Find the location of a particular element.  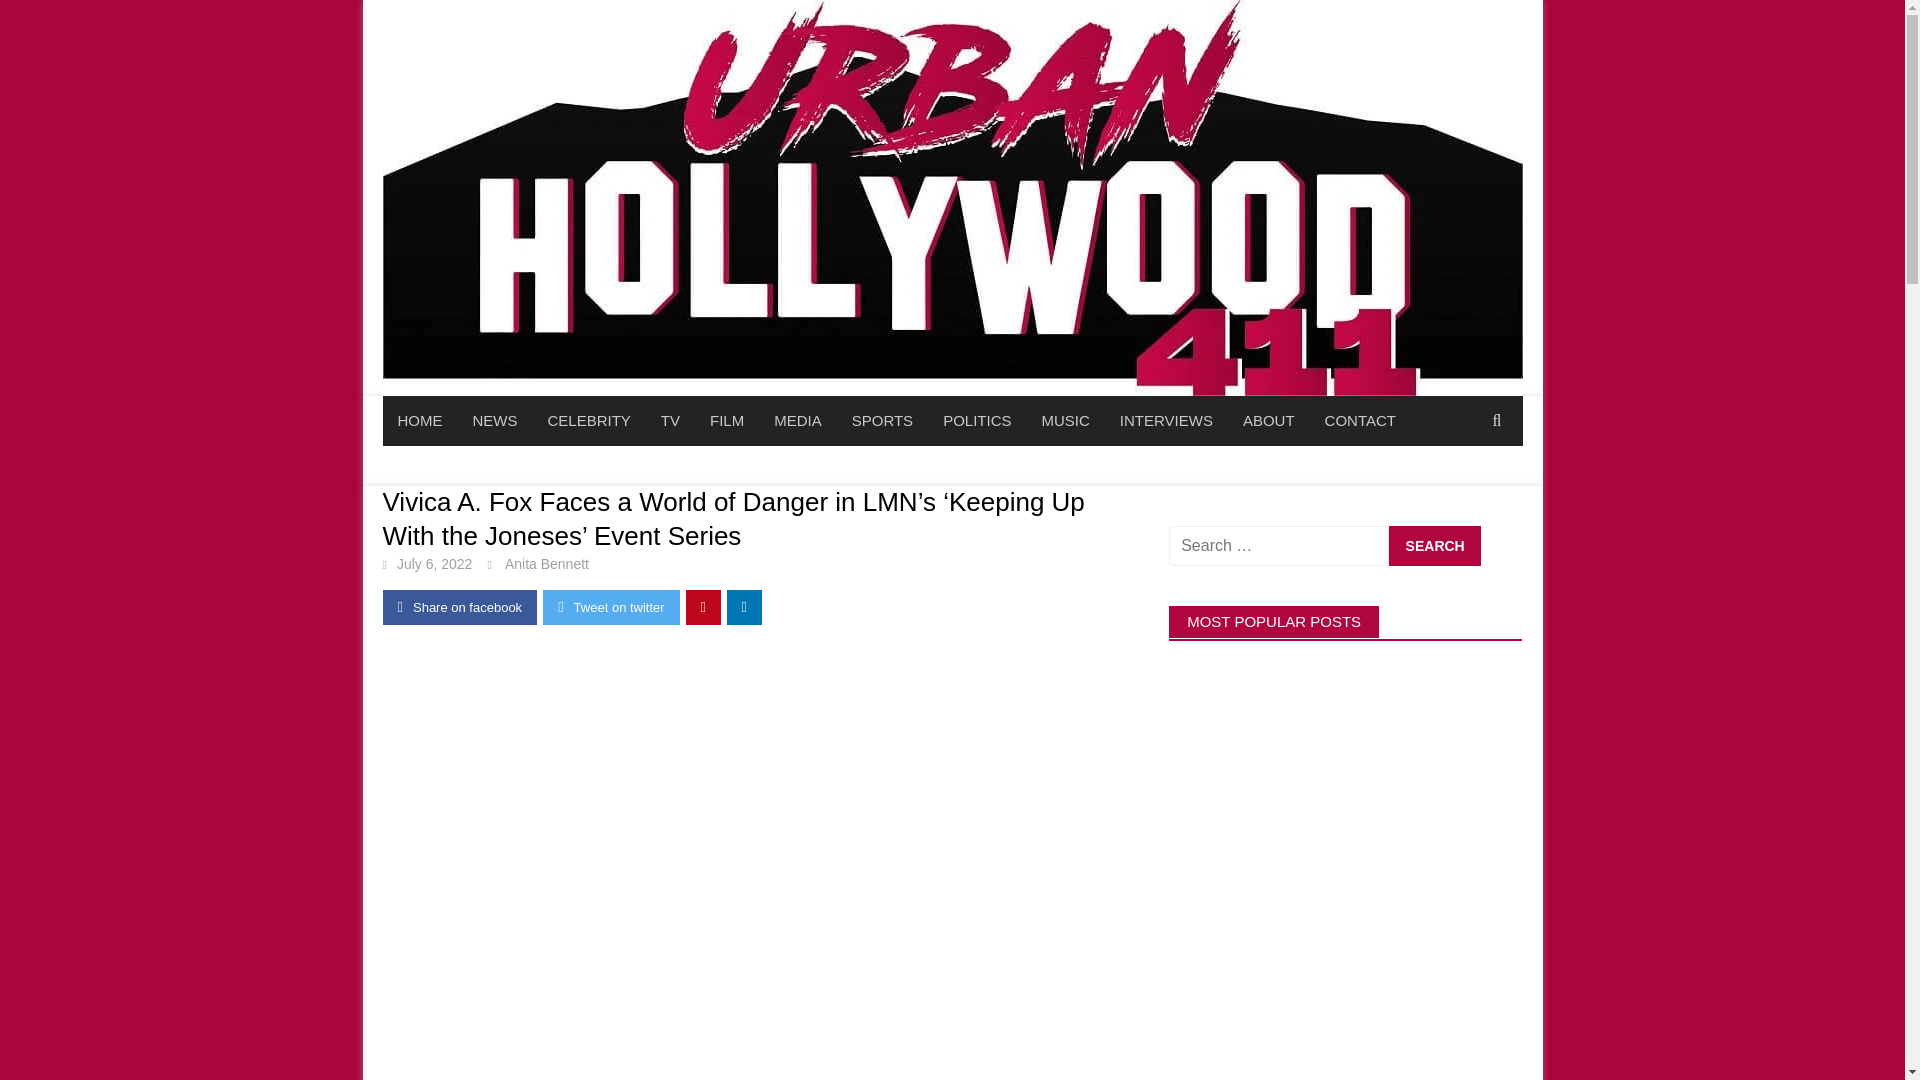

SPORTS is located at coordinates (882, 421).